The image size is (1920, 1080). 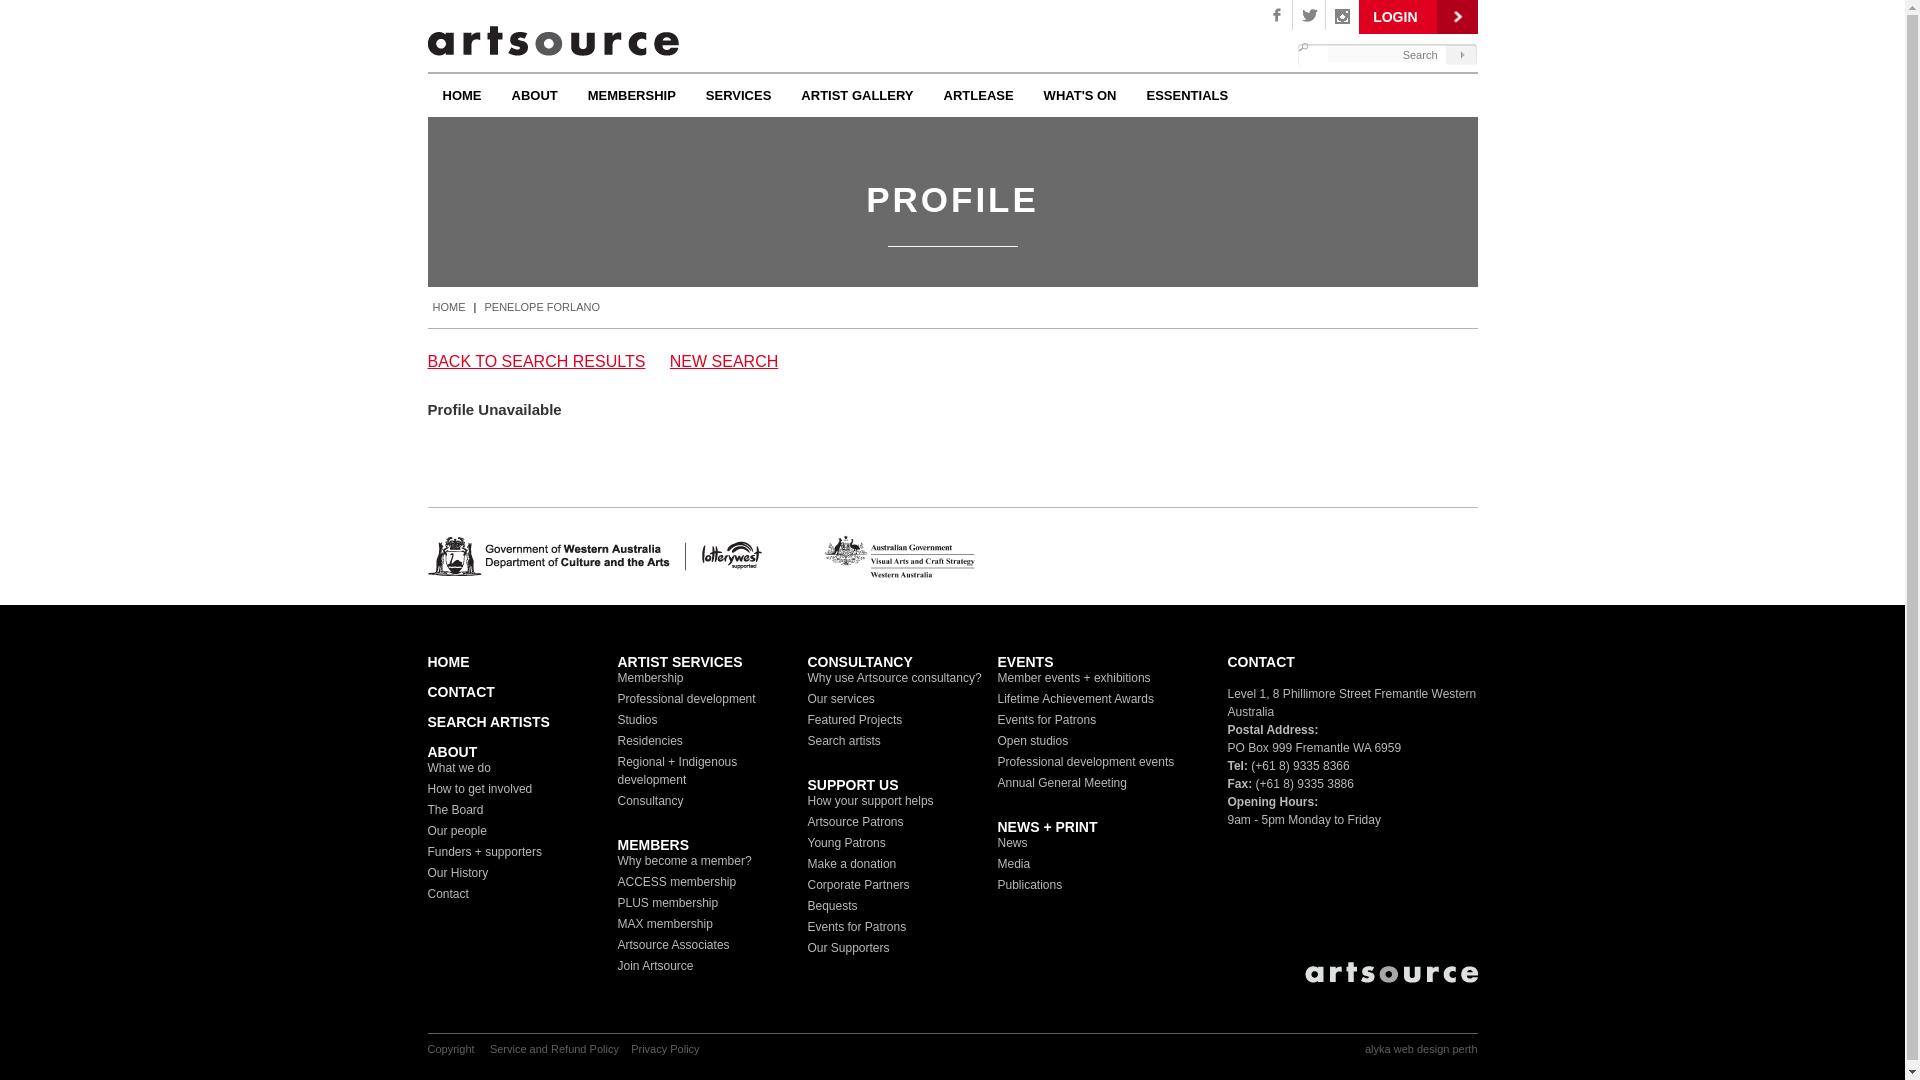 What do you see at coordinates (854, 785) in the screenshot?
I see `SUPPORT US` at bounding box center [854, 785].